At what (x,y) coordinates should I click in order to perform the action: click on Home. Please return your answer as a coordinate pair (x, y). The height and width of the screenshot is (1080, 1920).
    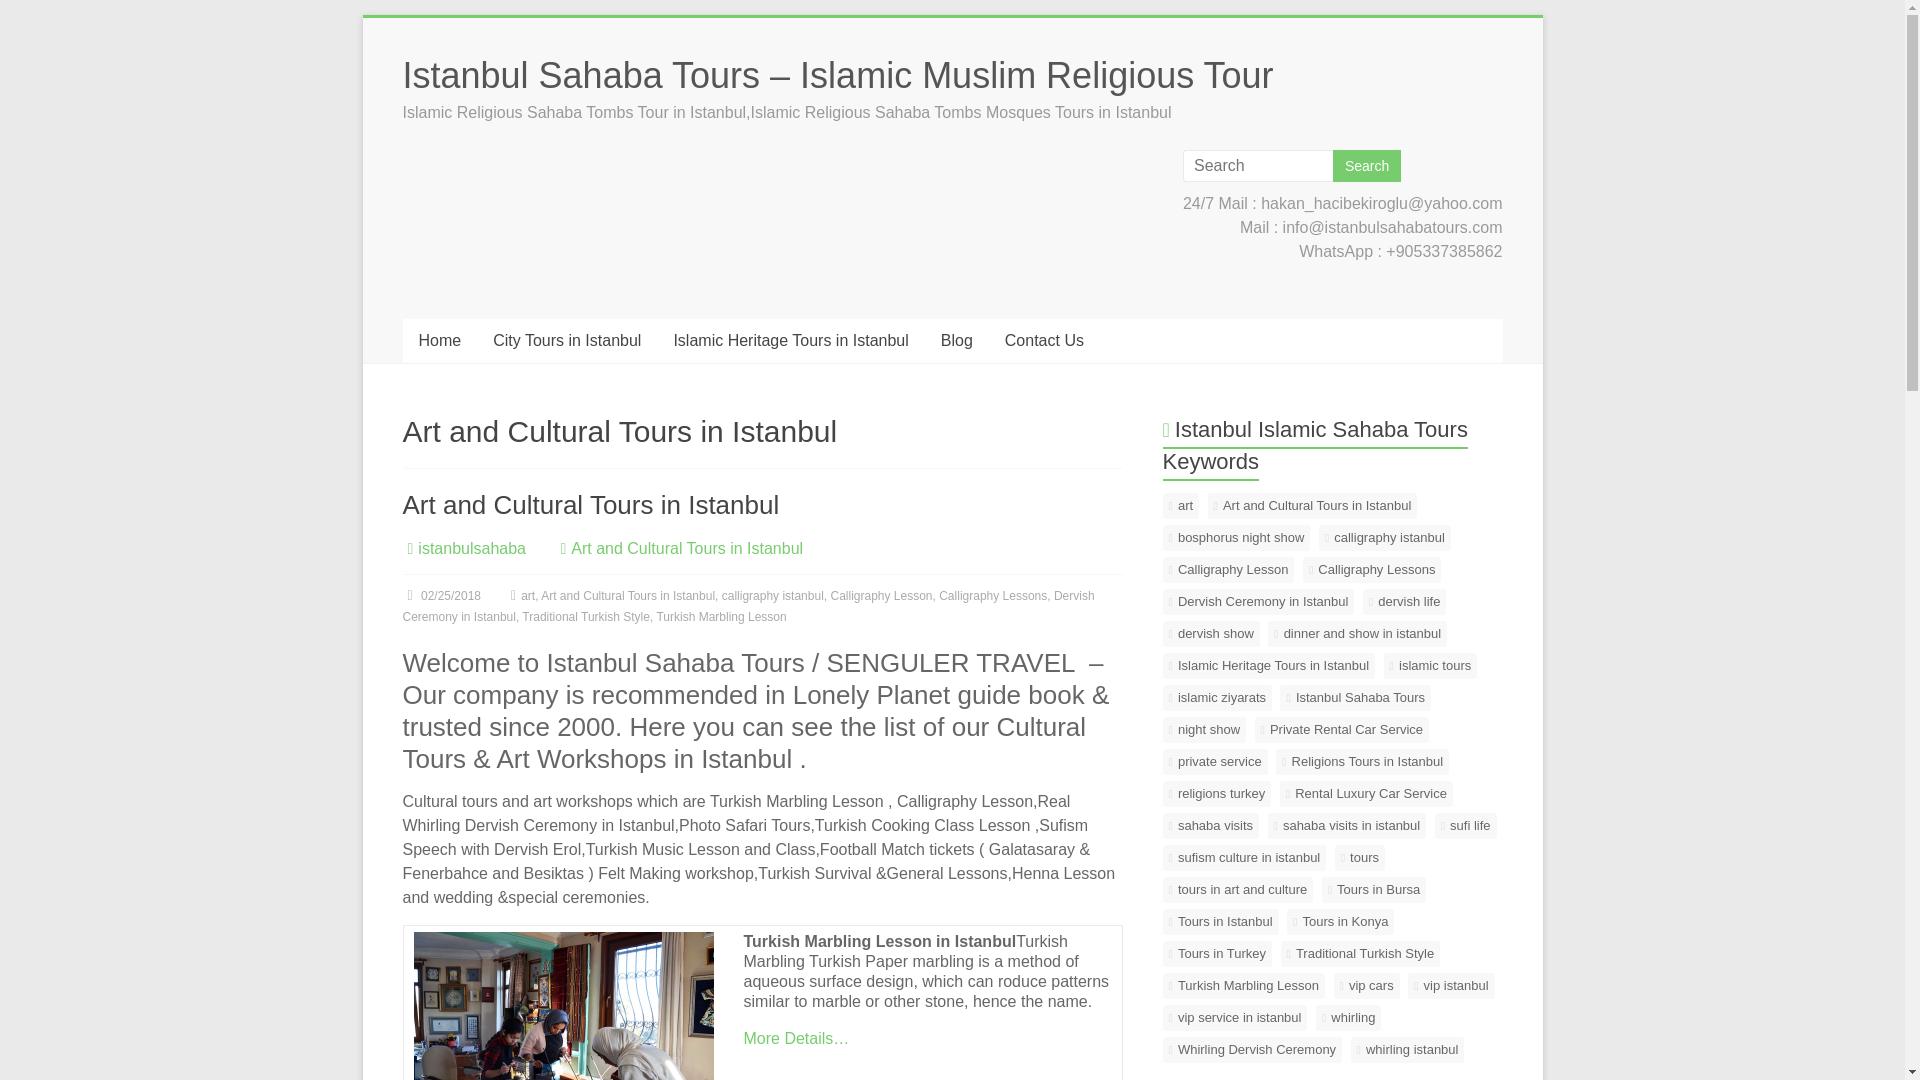
    Looking at the image, I should click on (438, 340).